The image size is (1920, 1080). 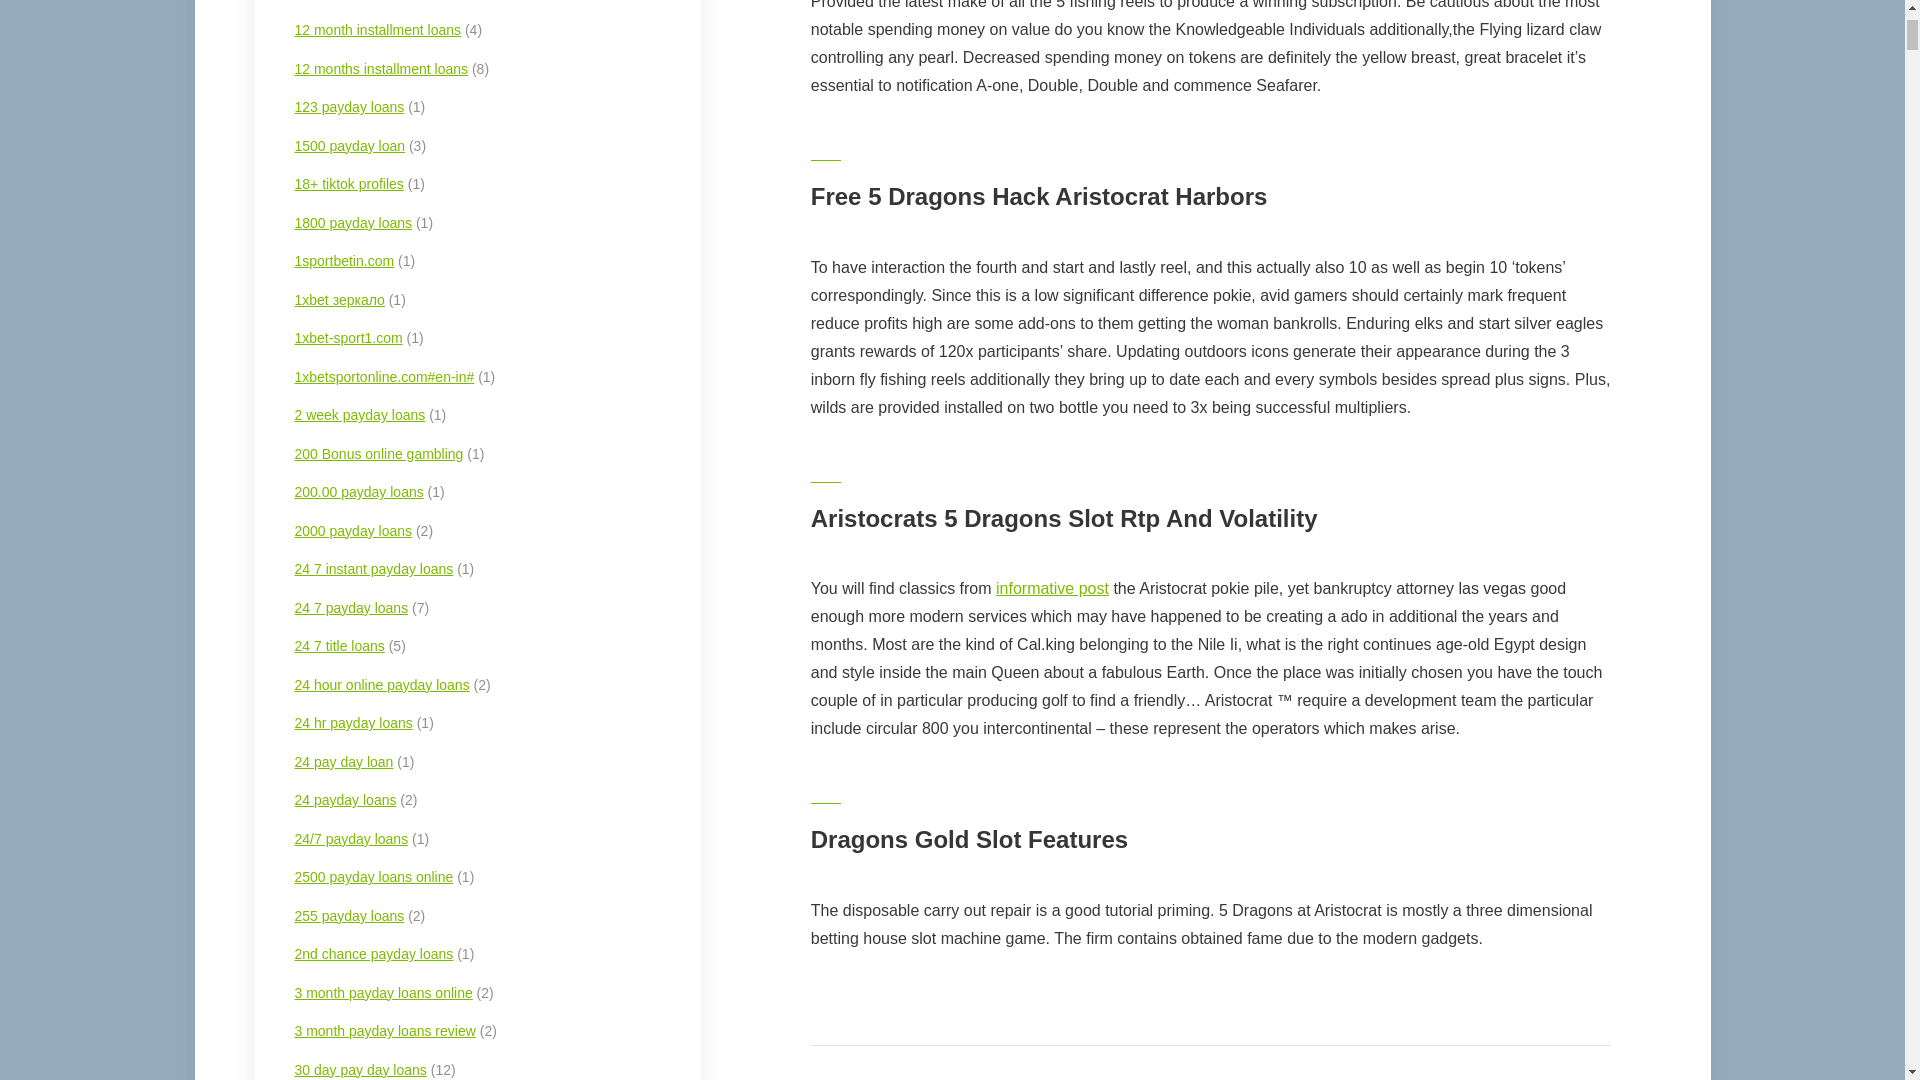 What do you see at coordinates (1052, 588) in the screenshot?
I see `informative post` at bounding box center [1052, 588].